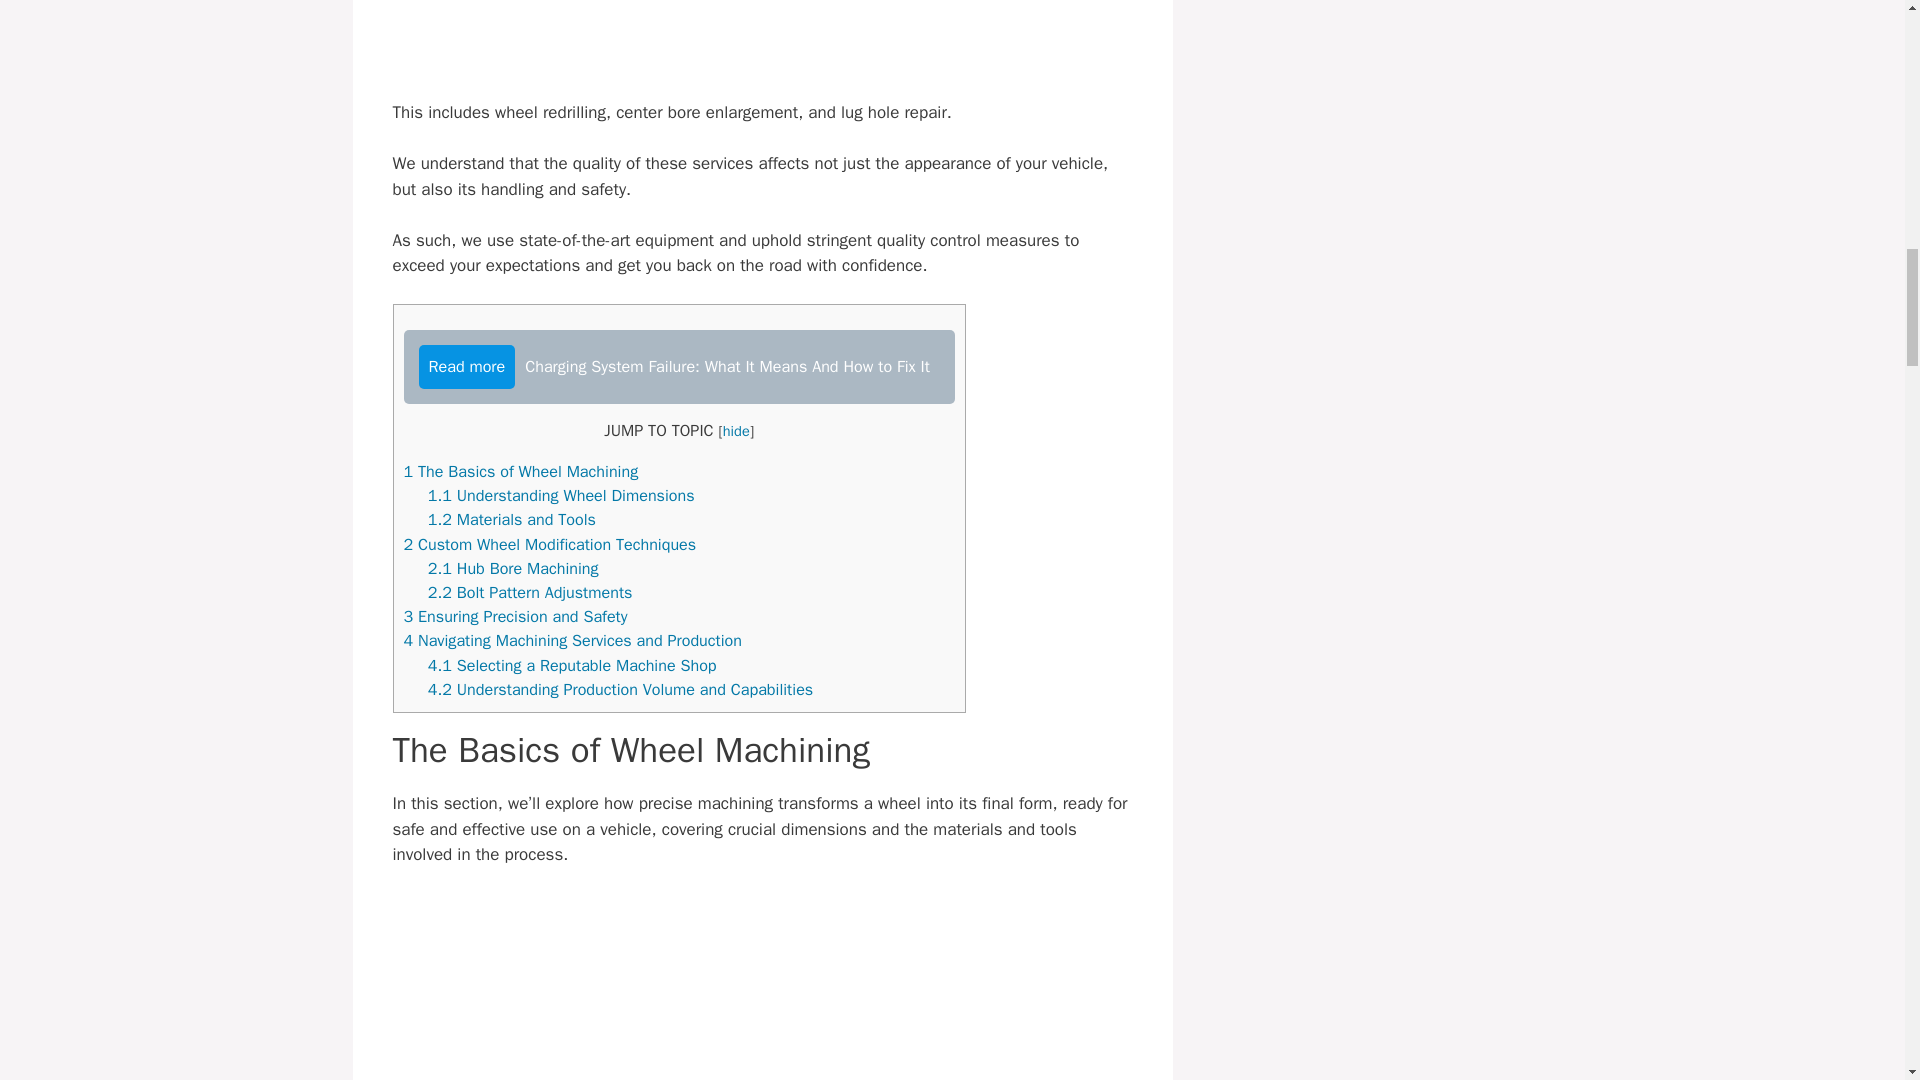  Describe the element at coordinates (530, 592) in the screenshot. I see `2.2 Bolt Pattern Adjustments` at that location.